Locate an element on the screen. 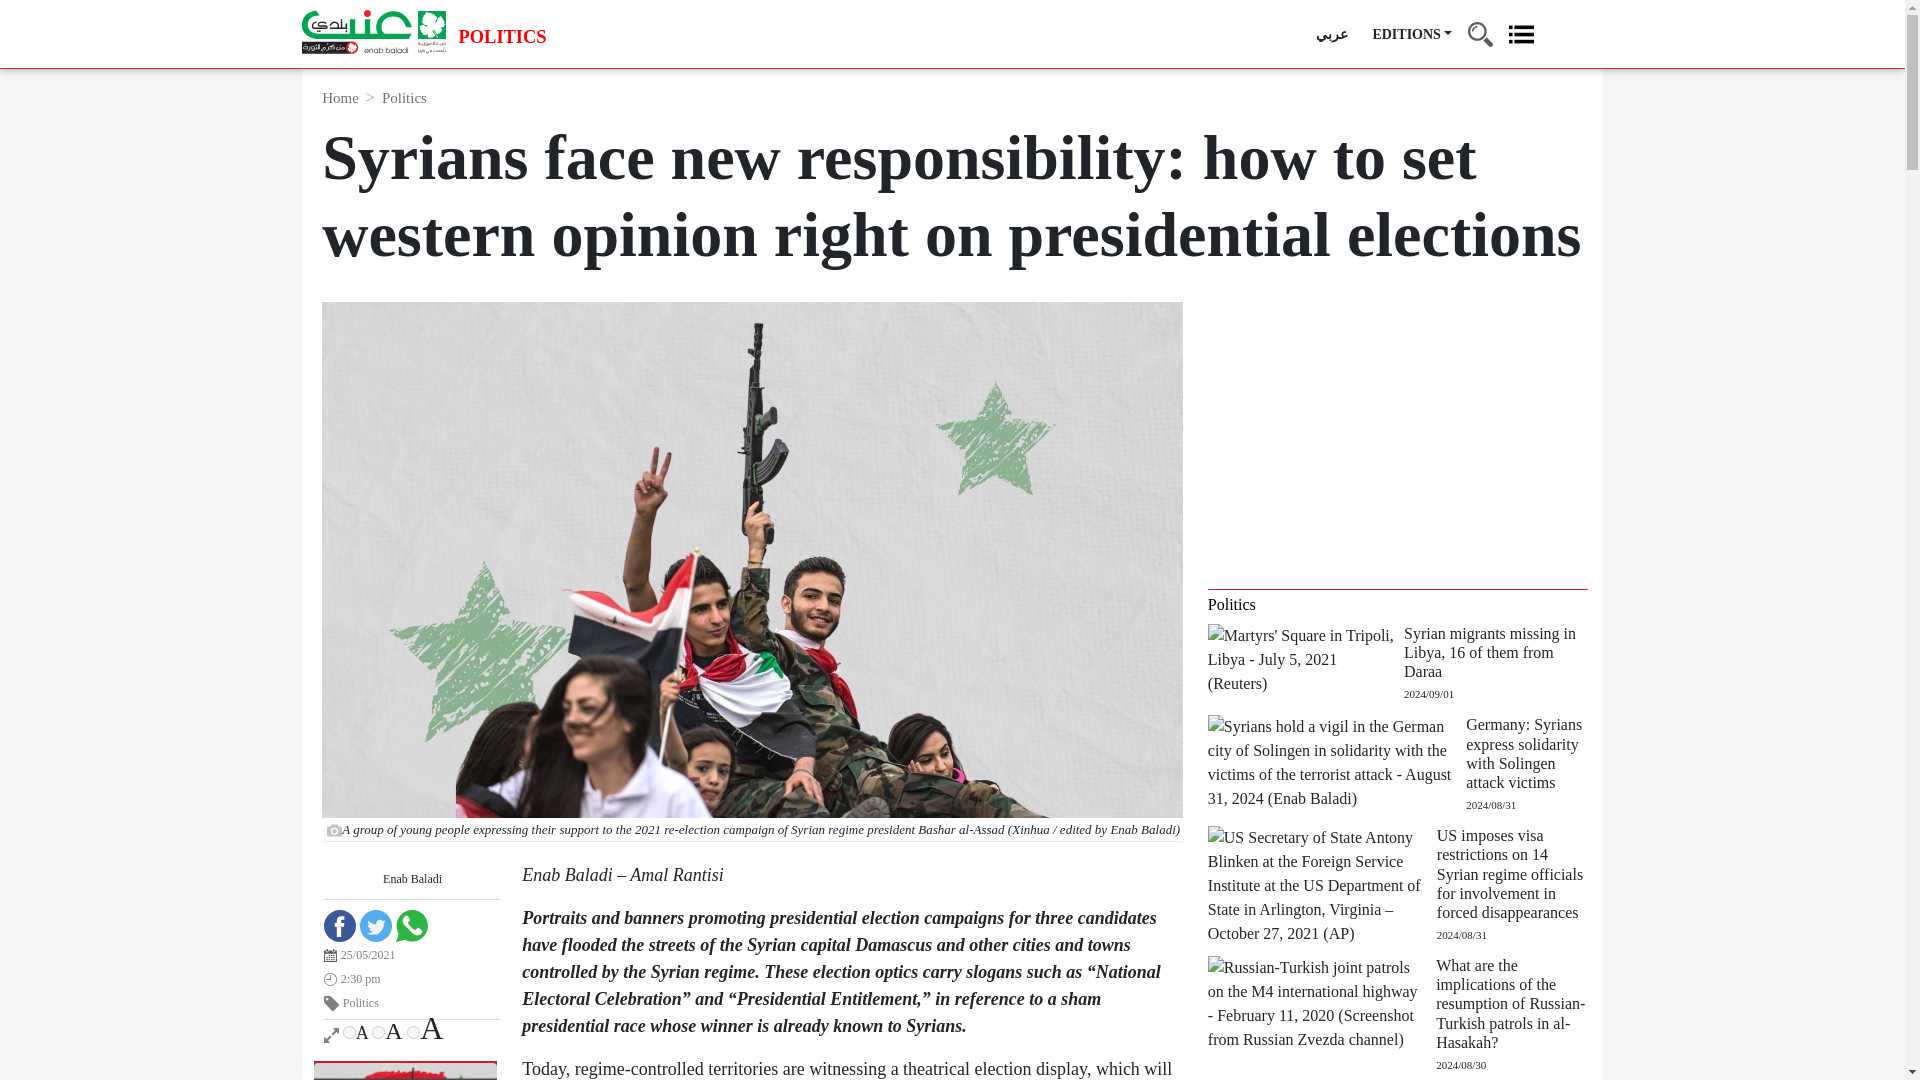  Syrian migrants missing in Libya, 16 of them from Daraa is located at coordinates (1305, 658).